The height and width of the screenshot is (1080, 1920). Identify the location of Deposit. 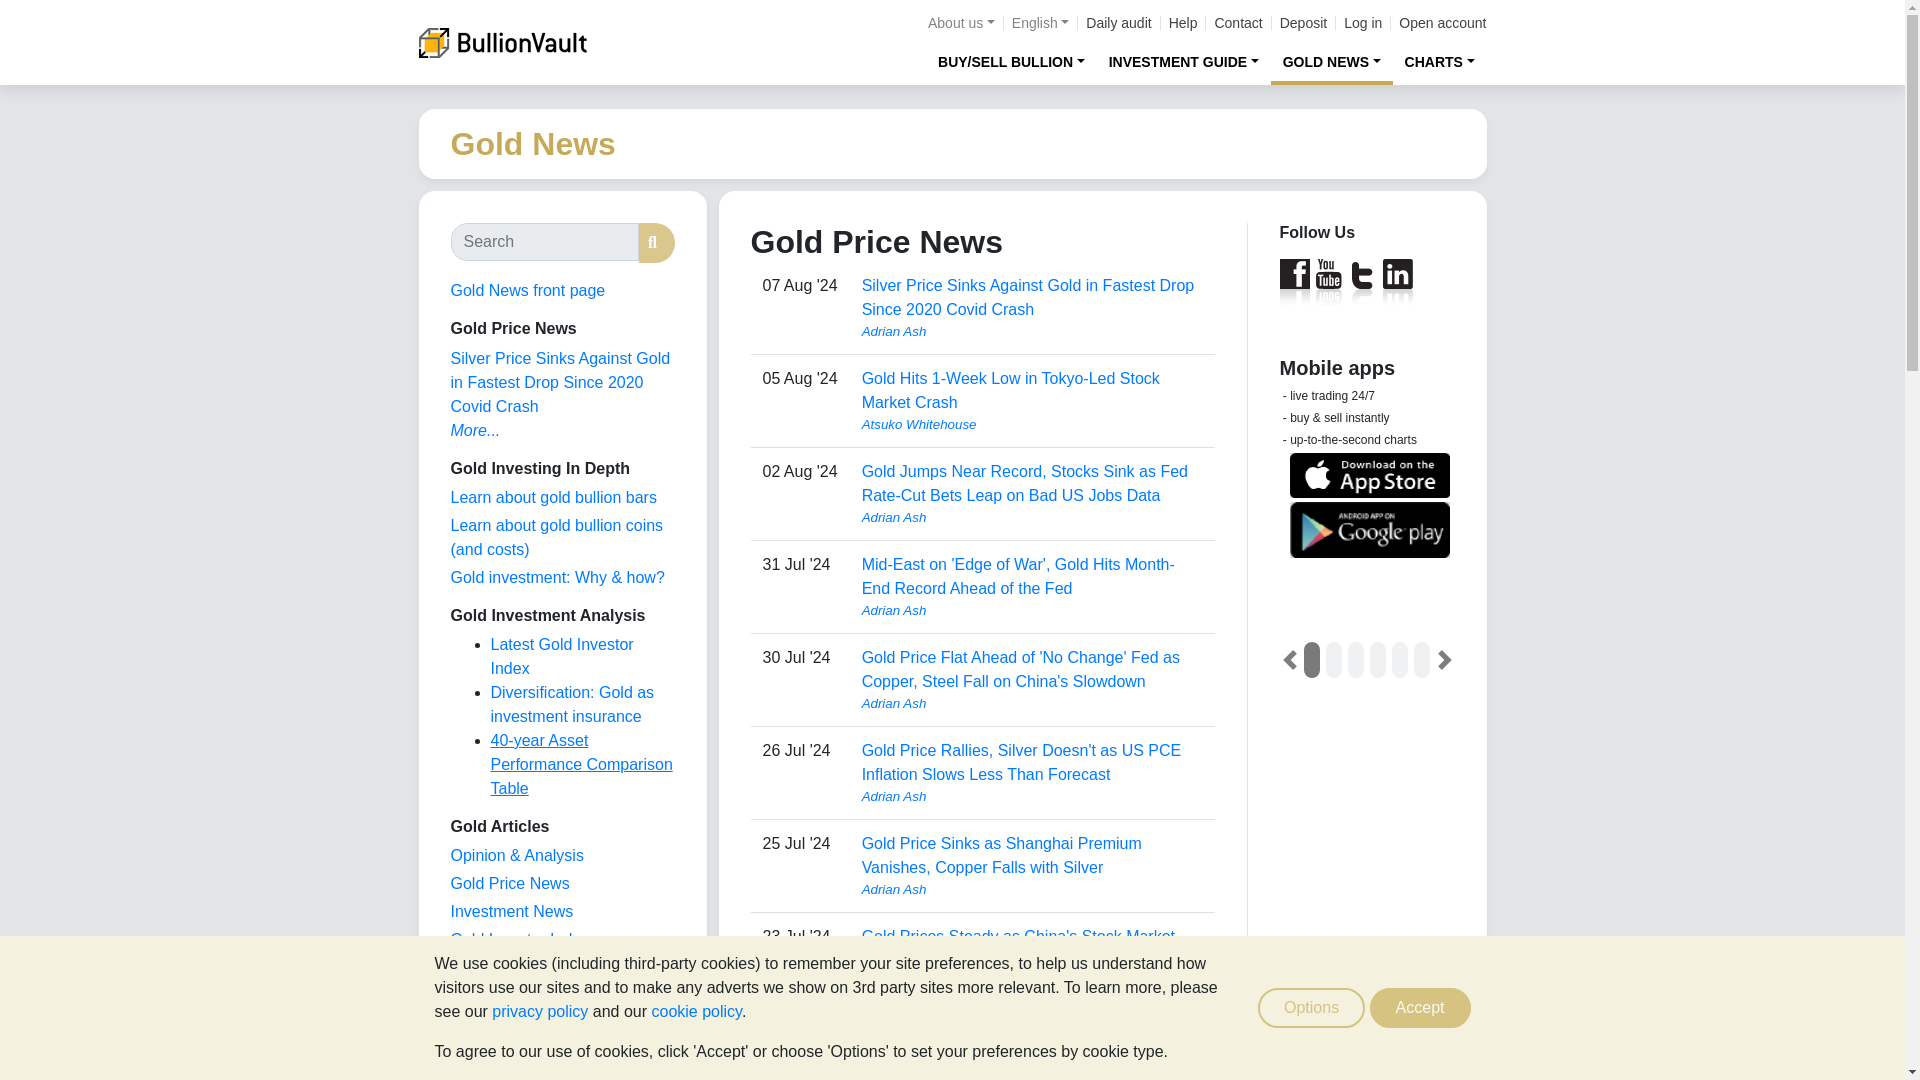
(1303, 23).